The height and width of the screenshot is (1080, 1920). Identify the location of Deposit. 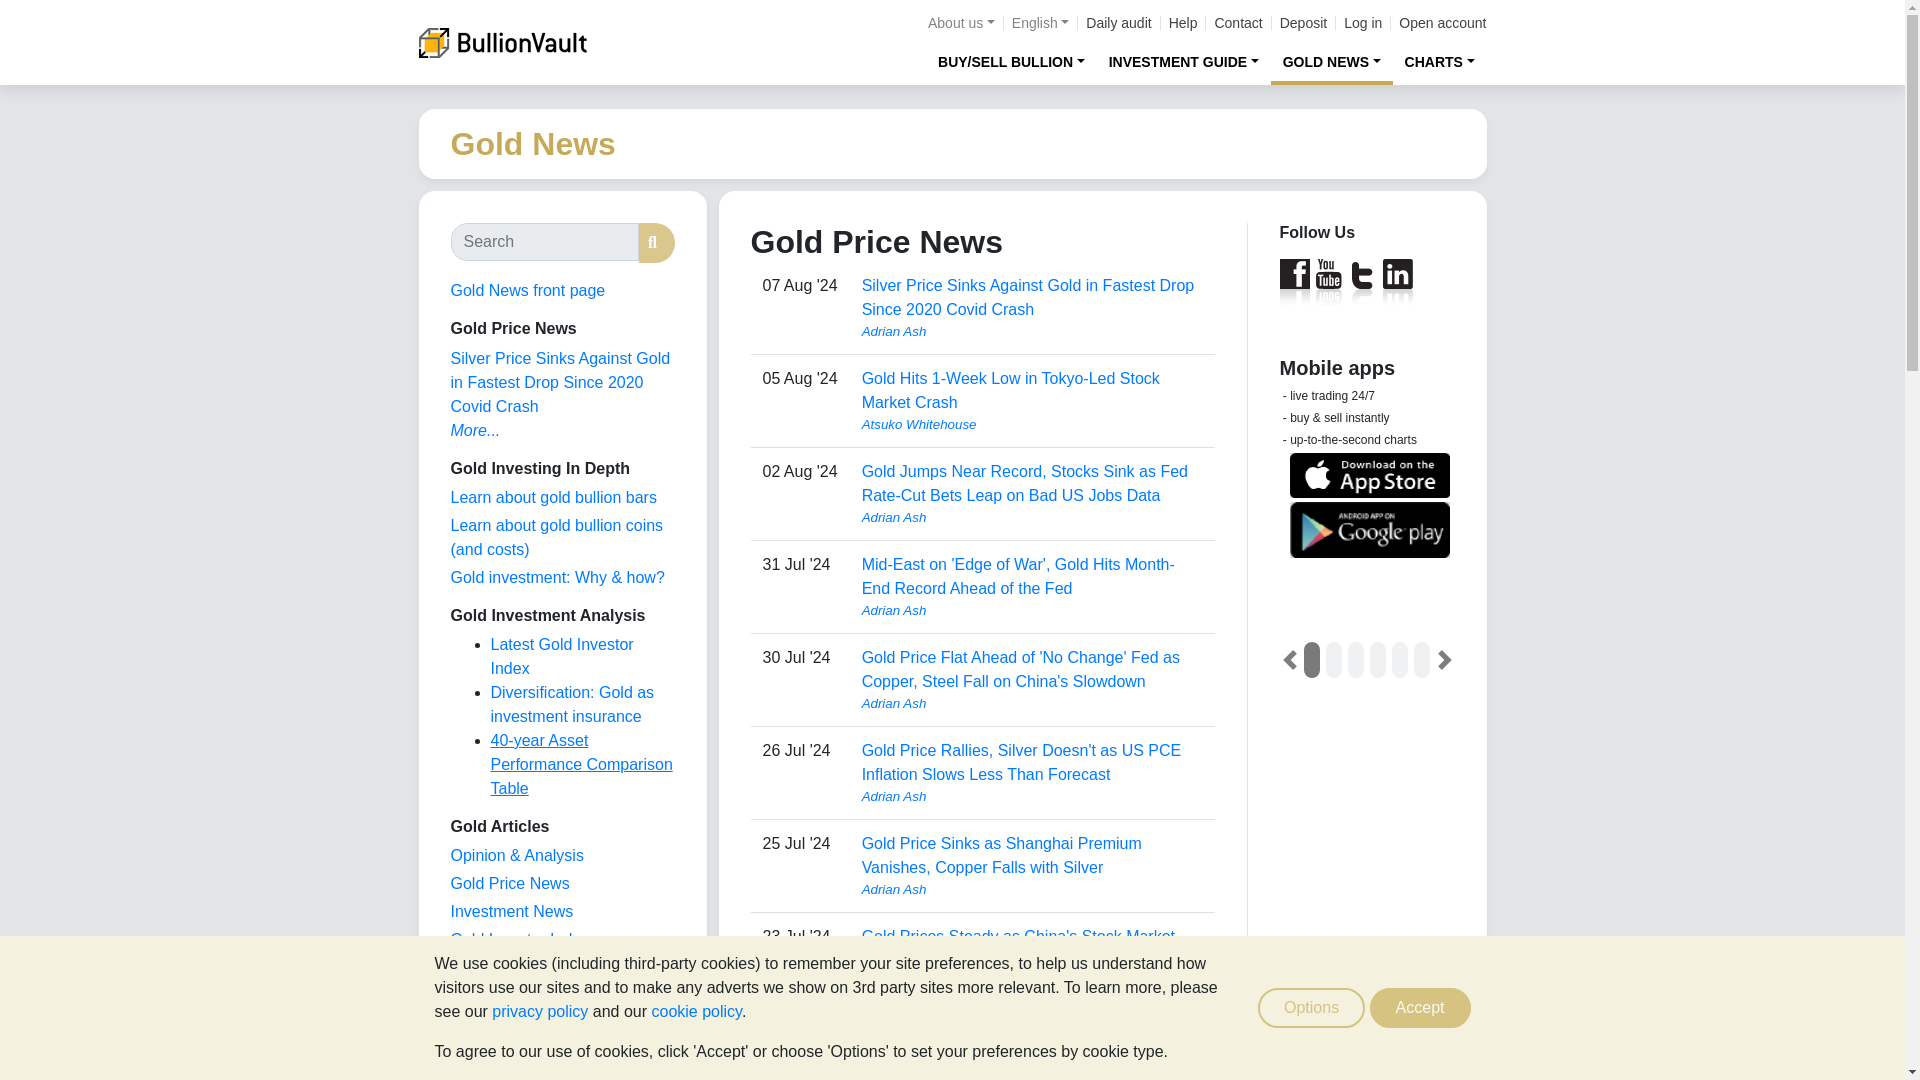
(1303, 23).